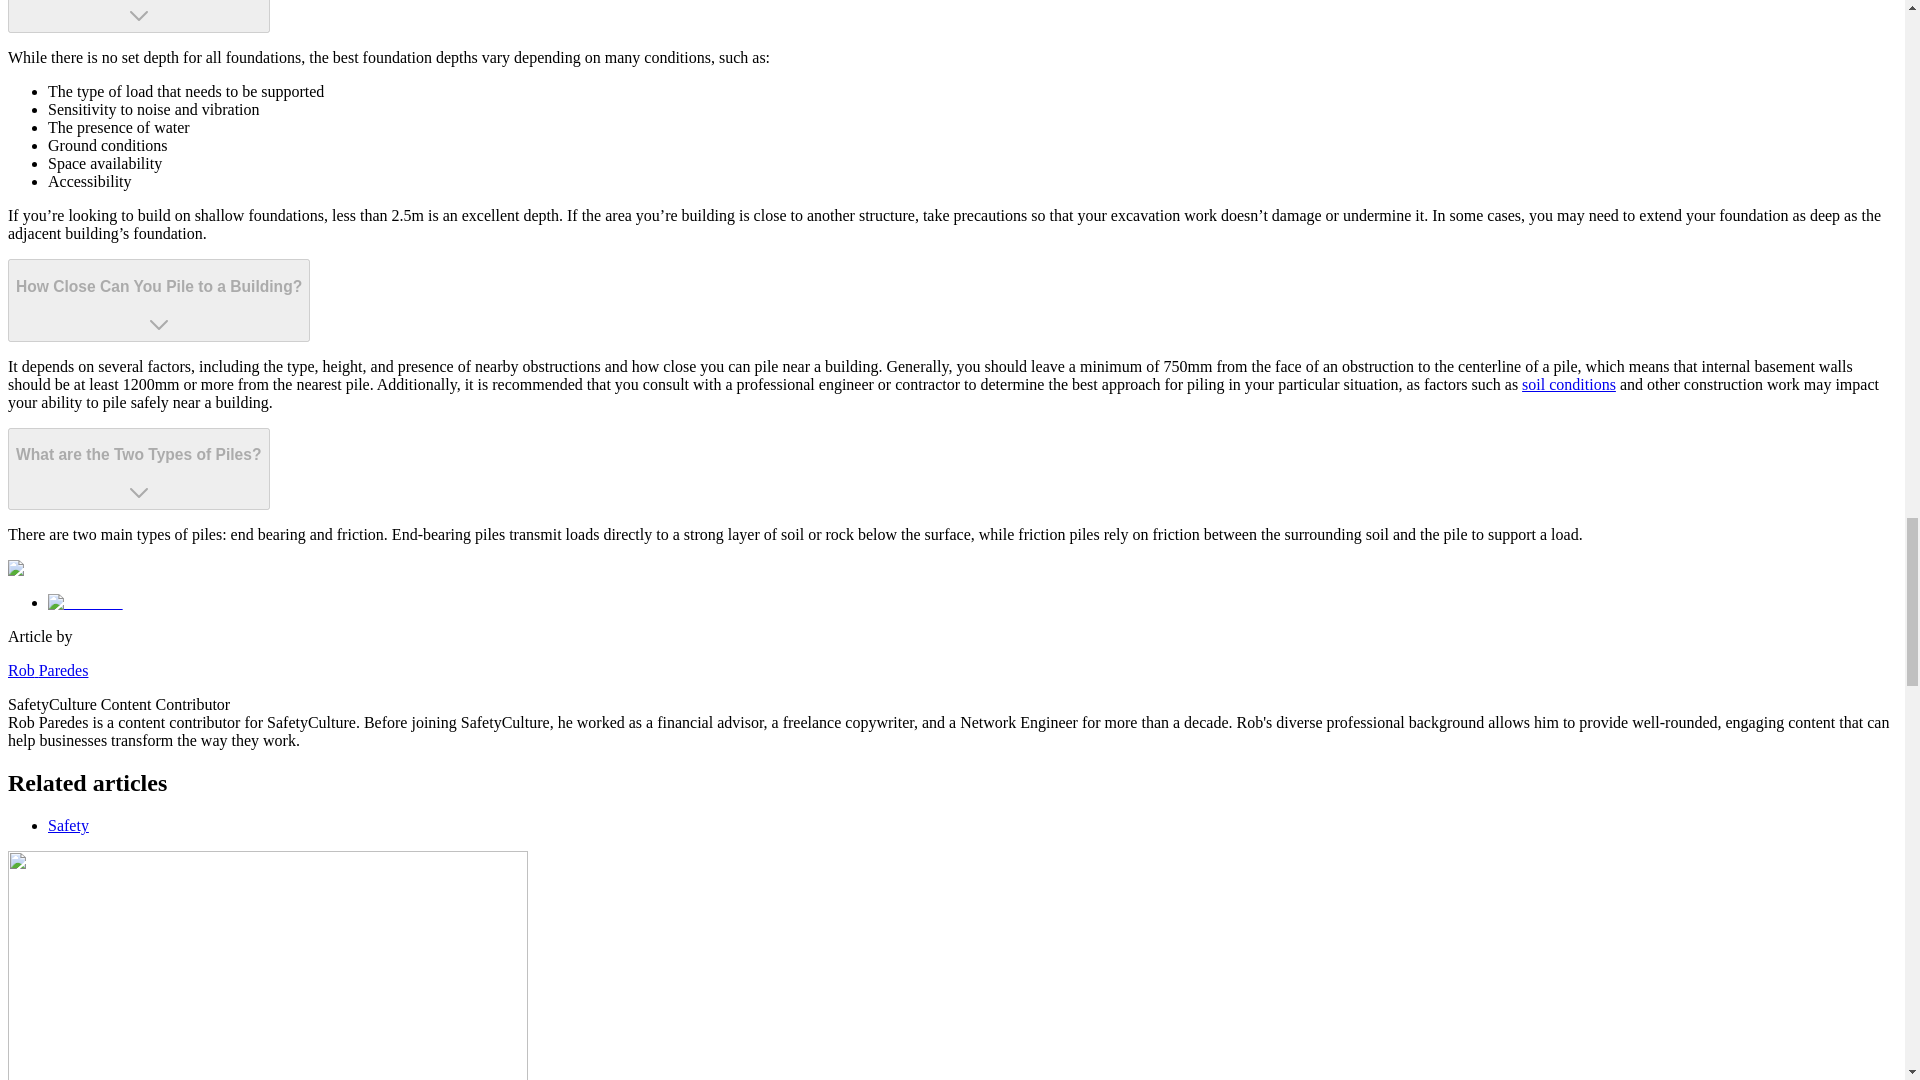  Describe the element at coordinates (68, 824) in the screenshot. I see `Safety` at that location.